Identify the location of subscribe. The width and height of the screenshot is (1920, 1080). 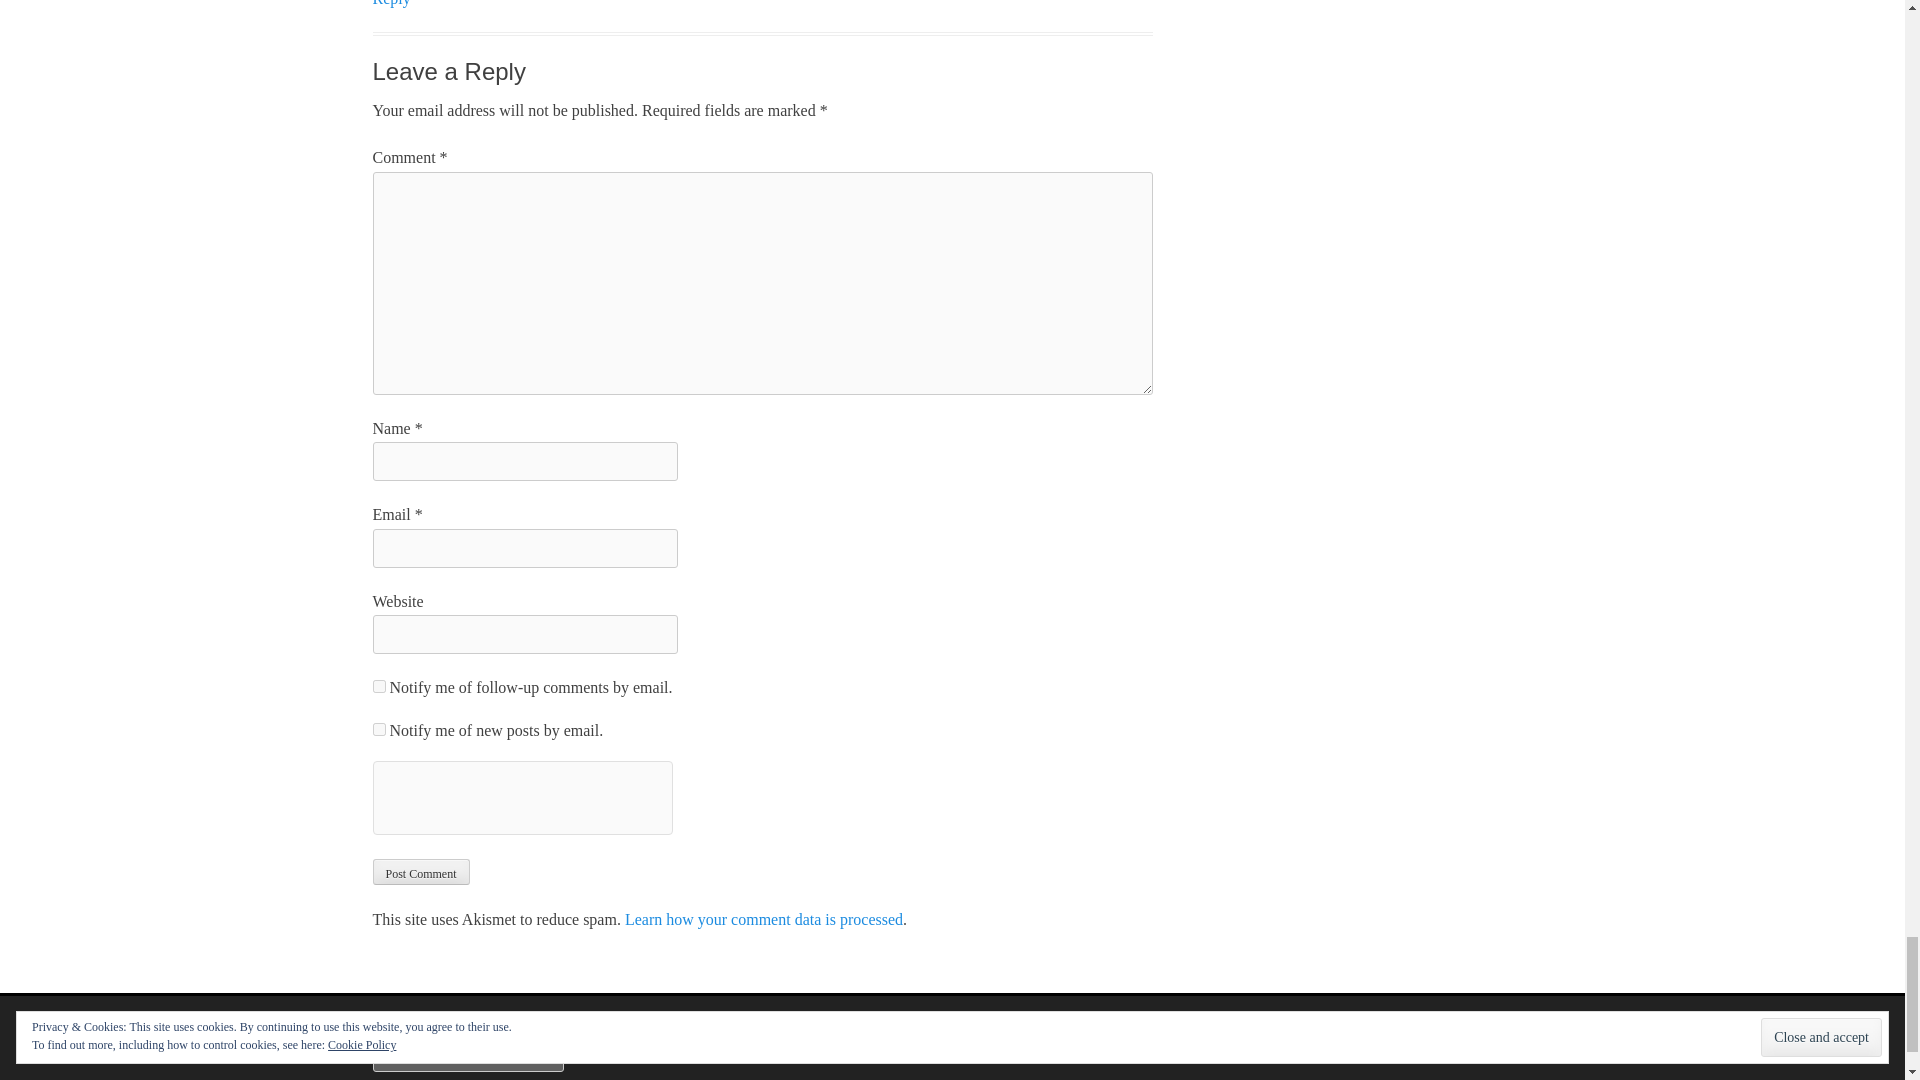
(378, 728).